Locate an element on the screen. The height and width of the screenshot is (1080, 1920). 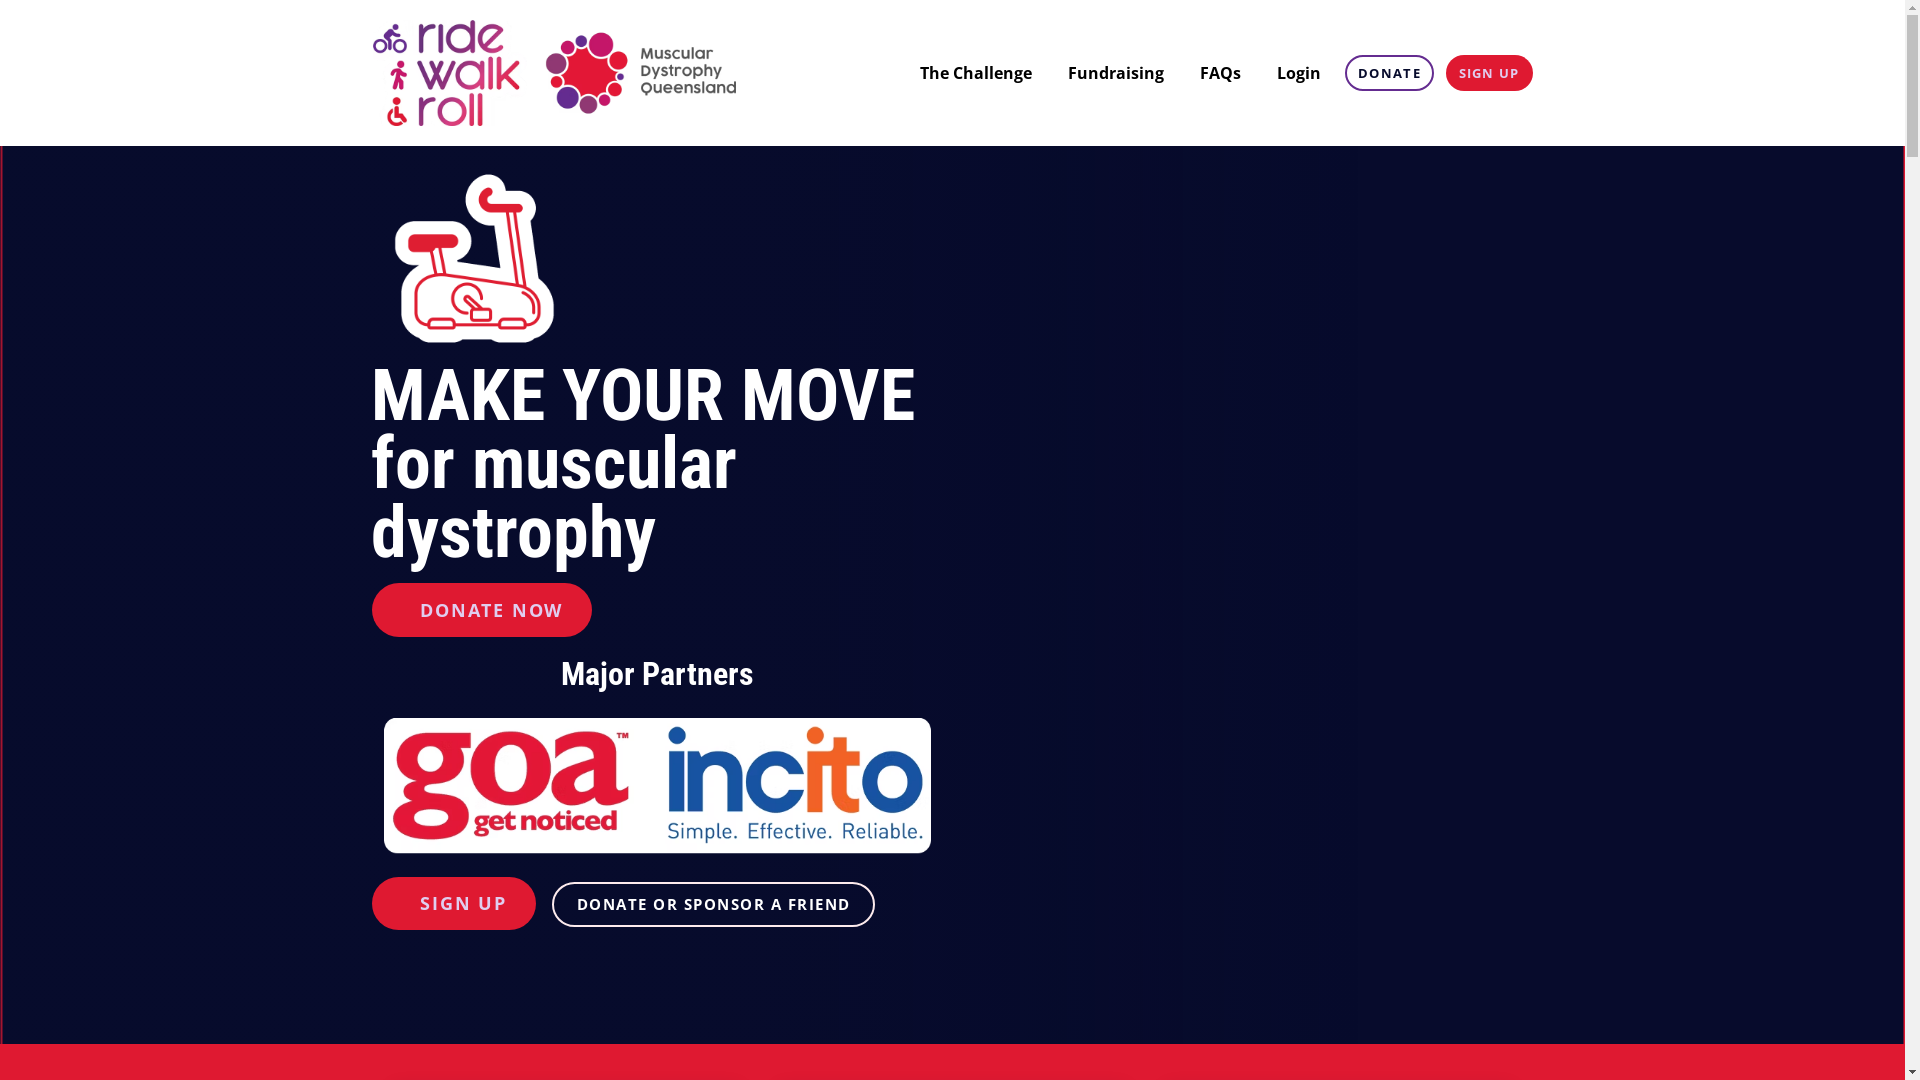
The Challenge is located at coordinates (976, 73).